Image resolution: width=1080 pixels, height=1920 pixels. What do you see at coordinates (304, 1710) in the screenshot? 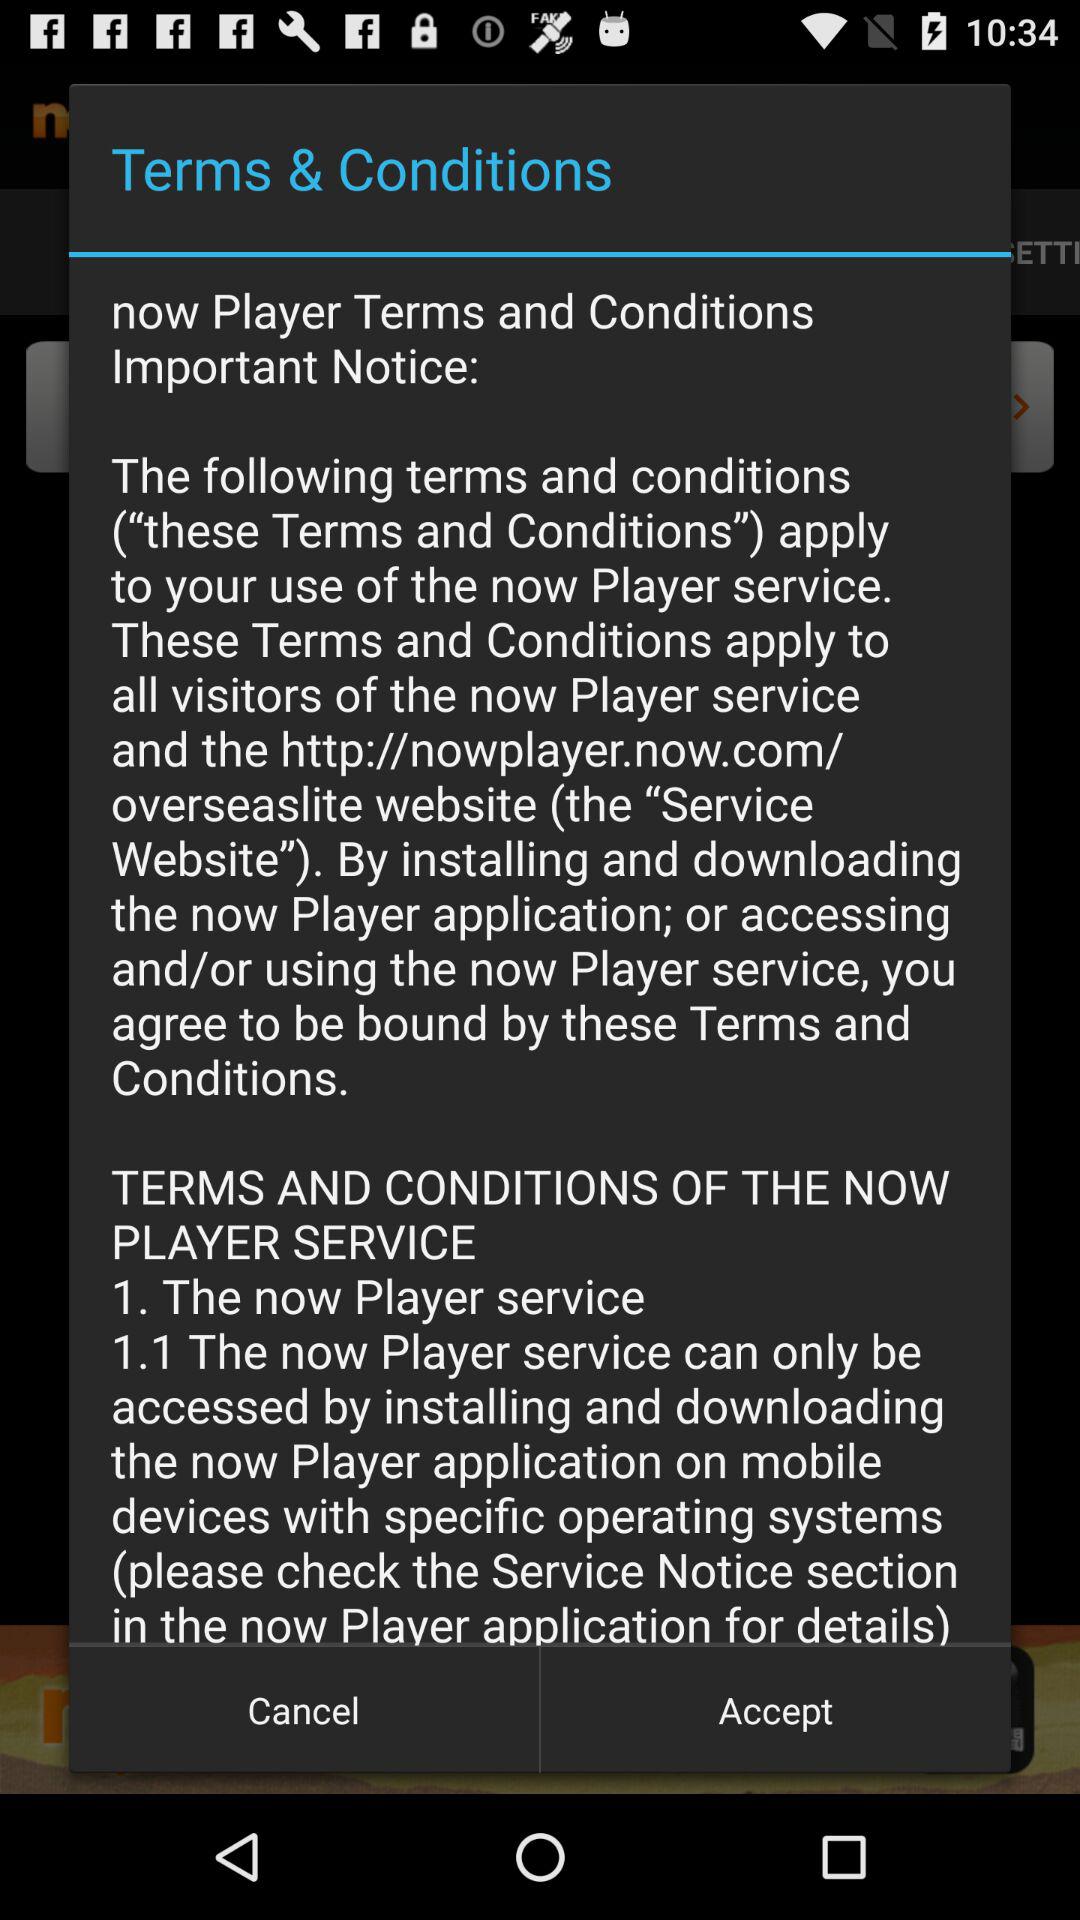
I see `turn on icon at the bottom left corner` at bounding box center [304, 1710].